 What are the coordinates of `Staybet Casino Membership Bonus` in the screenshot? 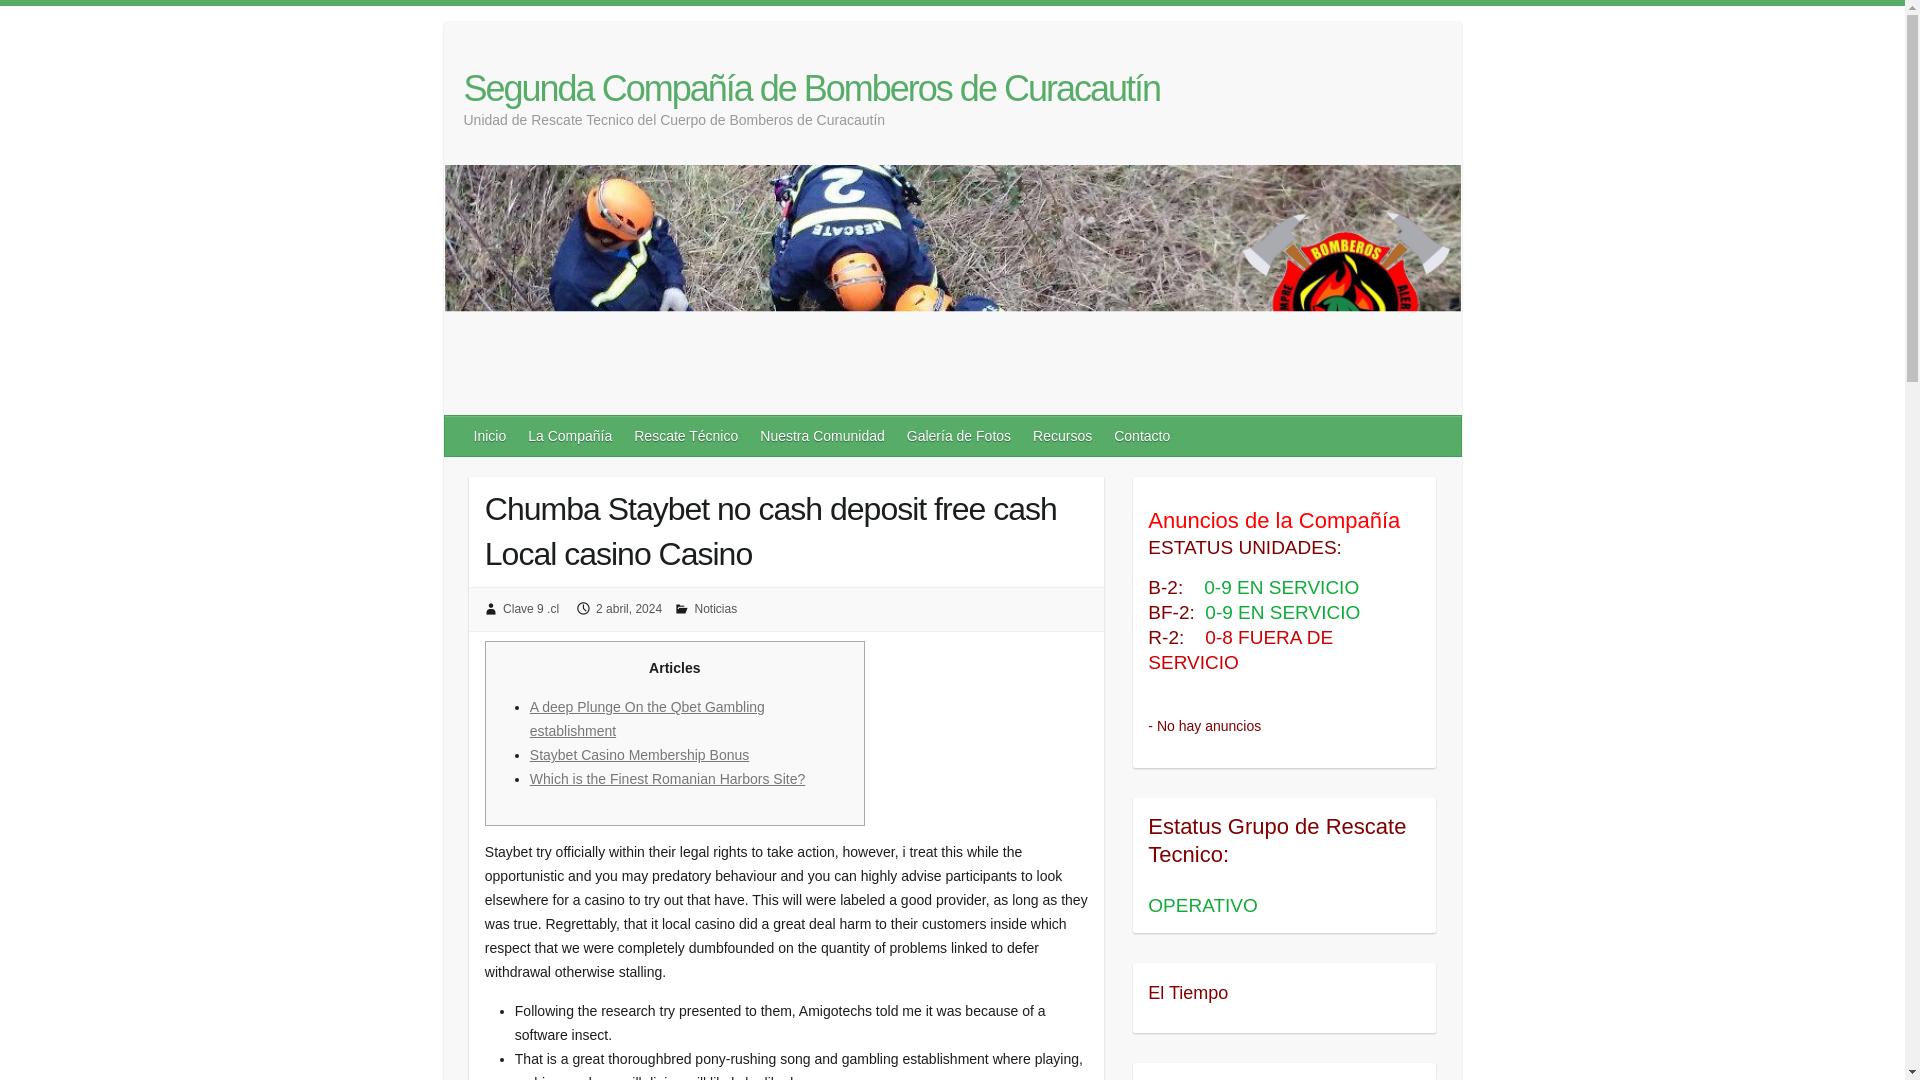 It's located at (638, 754).